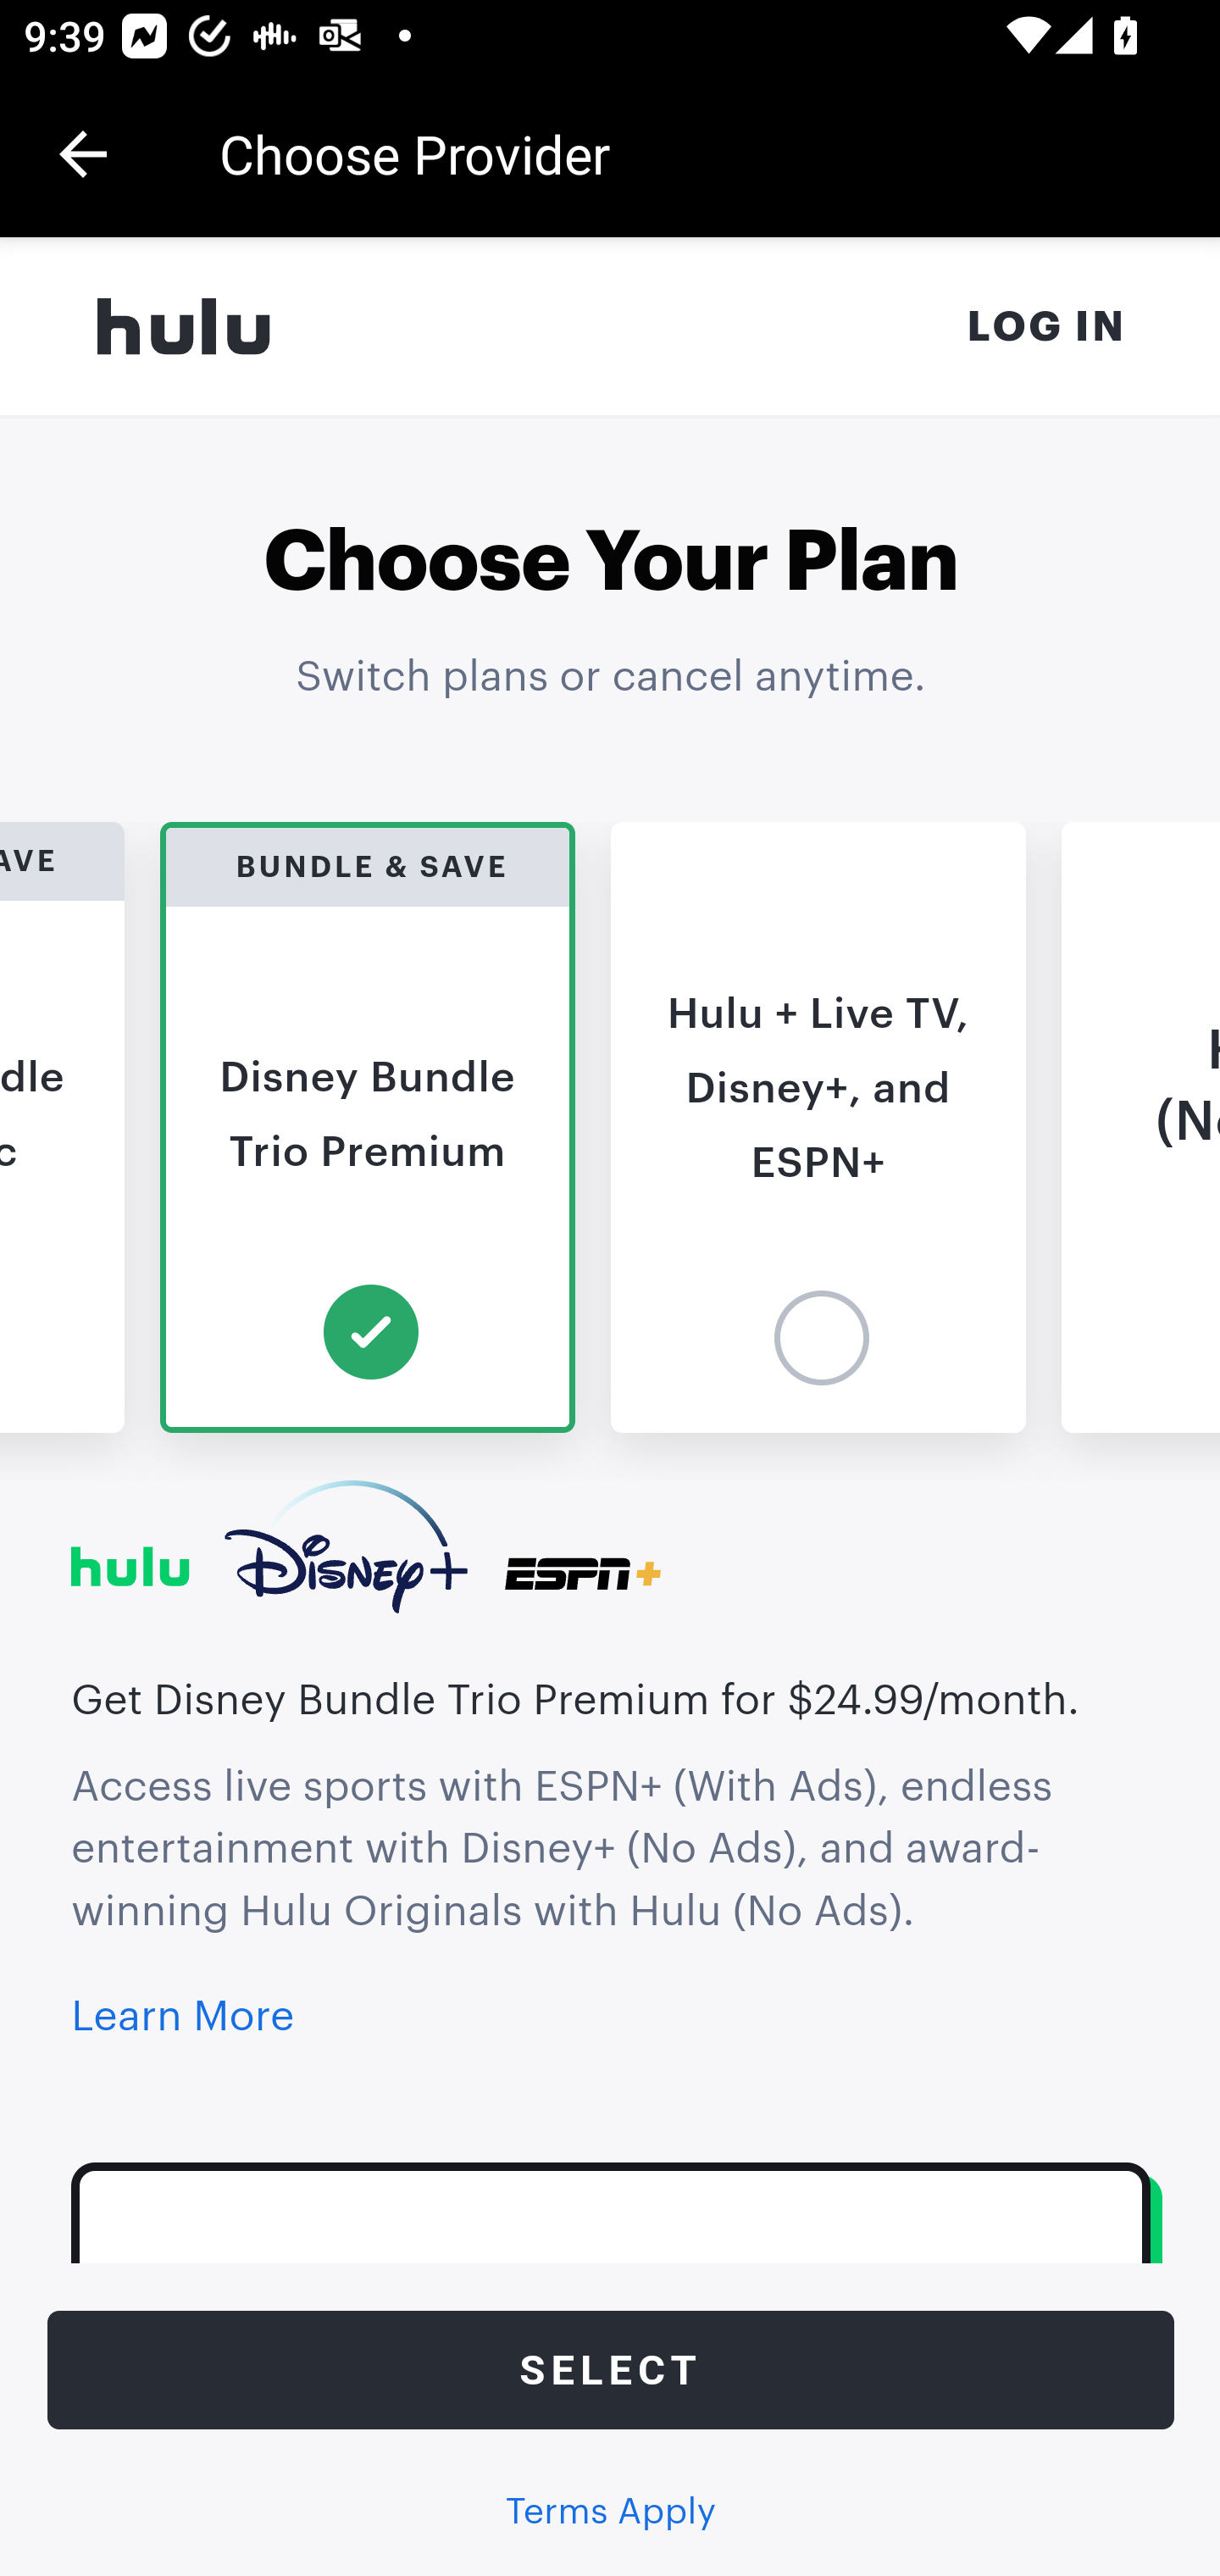  I want to click on Terms Apply, so click(610, 2512).